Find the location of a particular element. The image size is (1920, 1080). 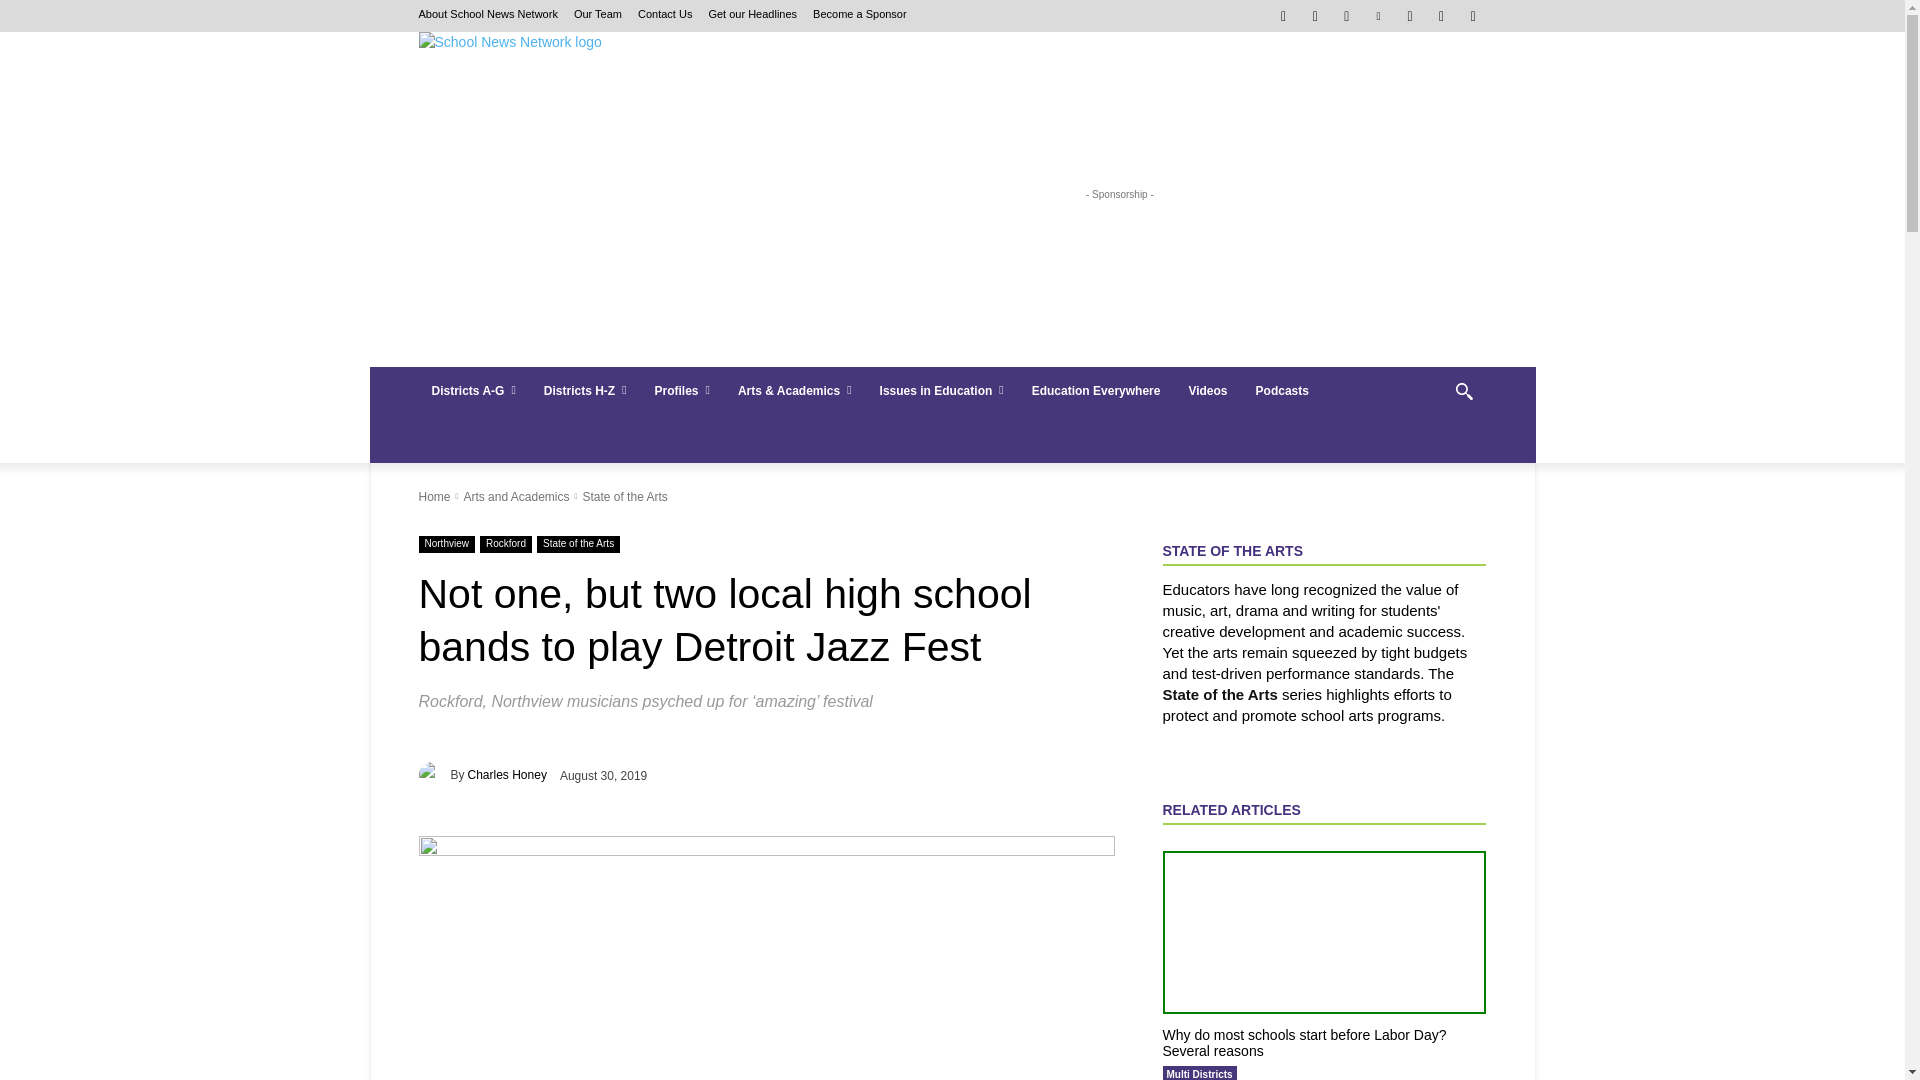

Pinterest is located at coordinates (1378, 16).